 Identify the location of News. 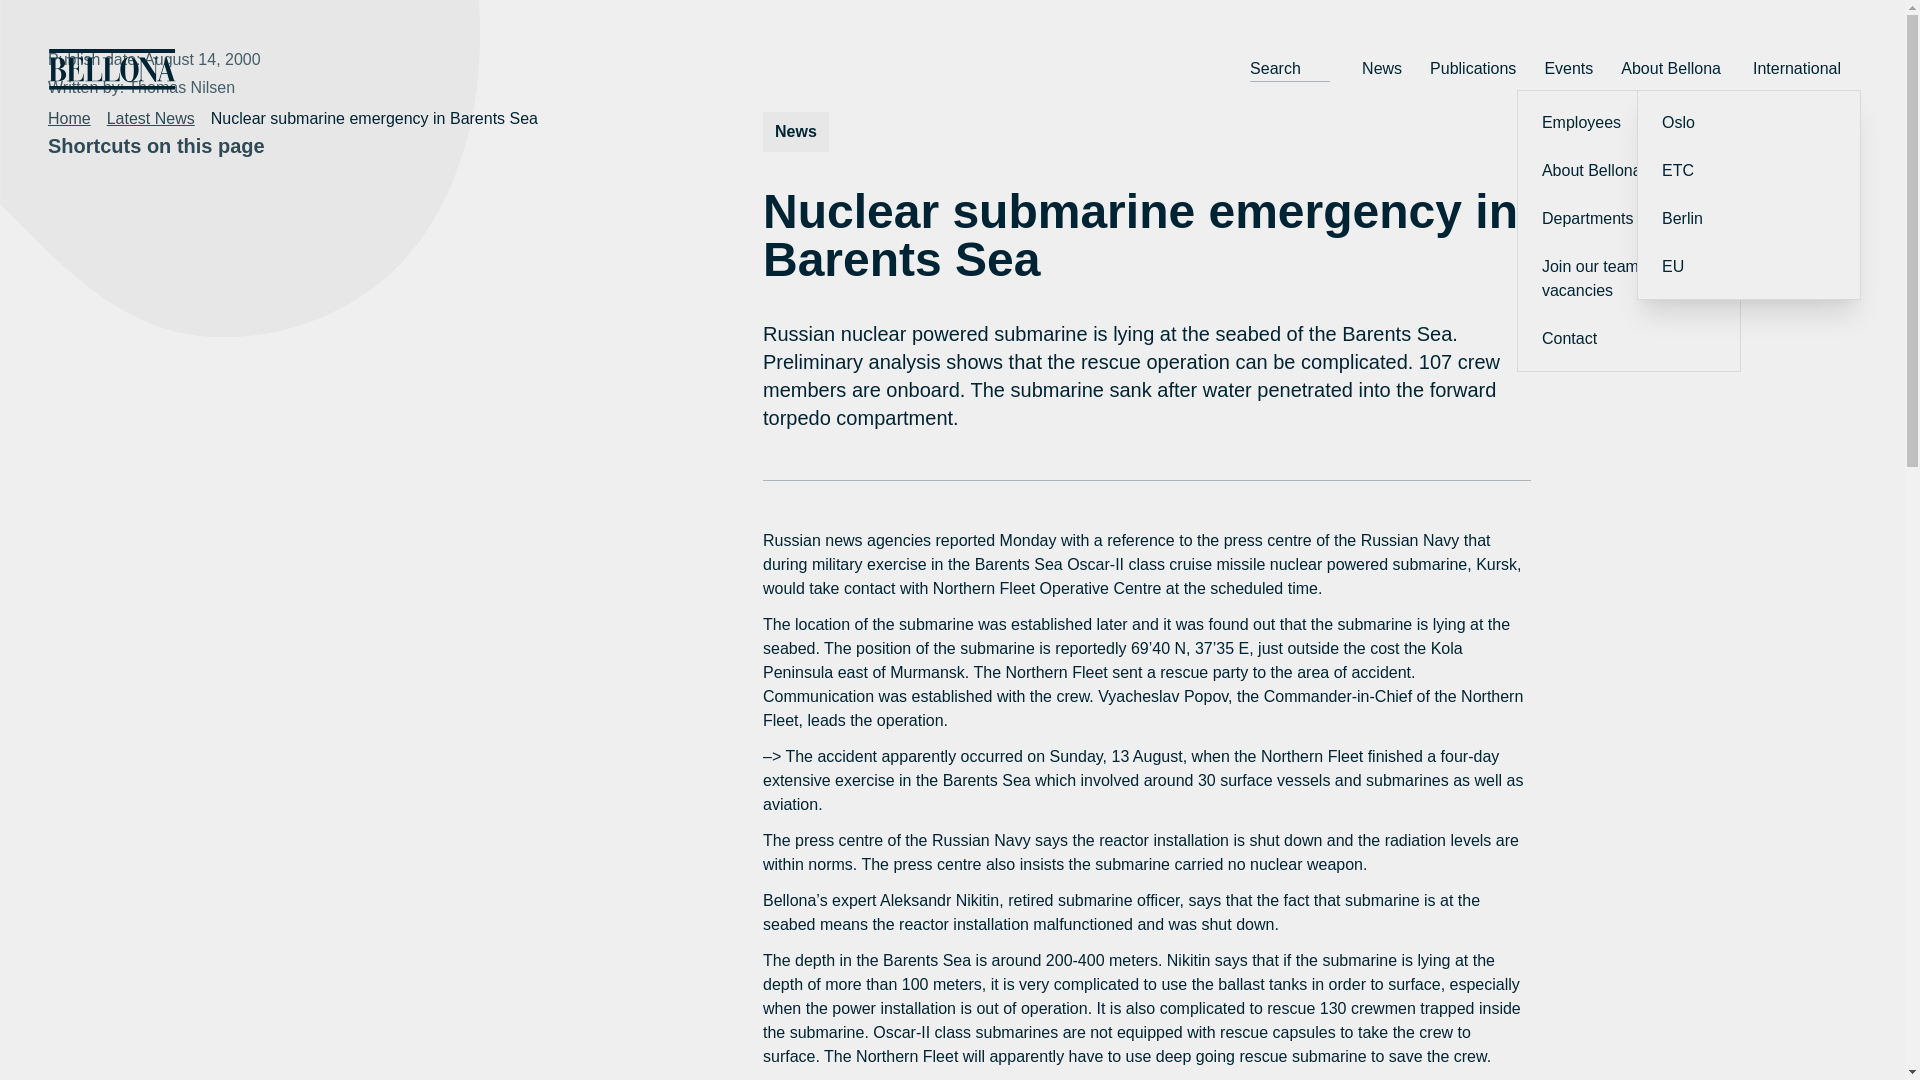
(1381, 68).